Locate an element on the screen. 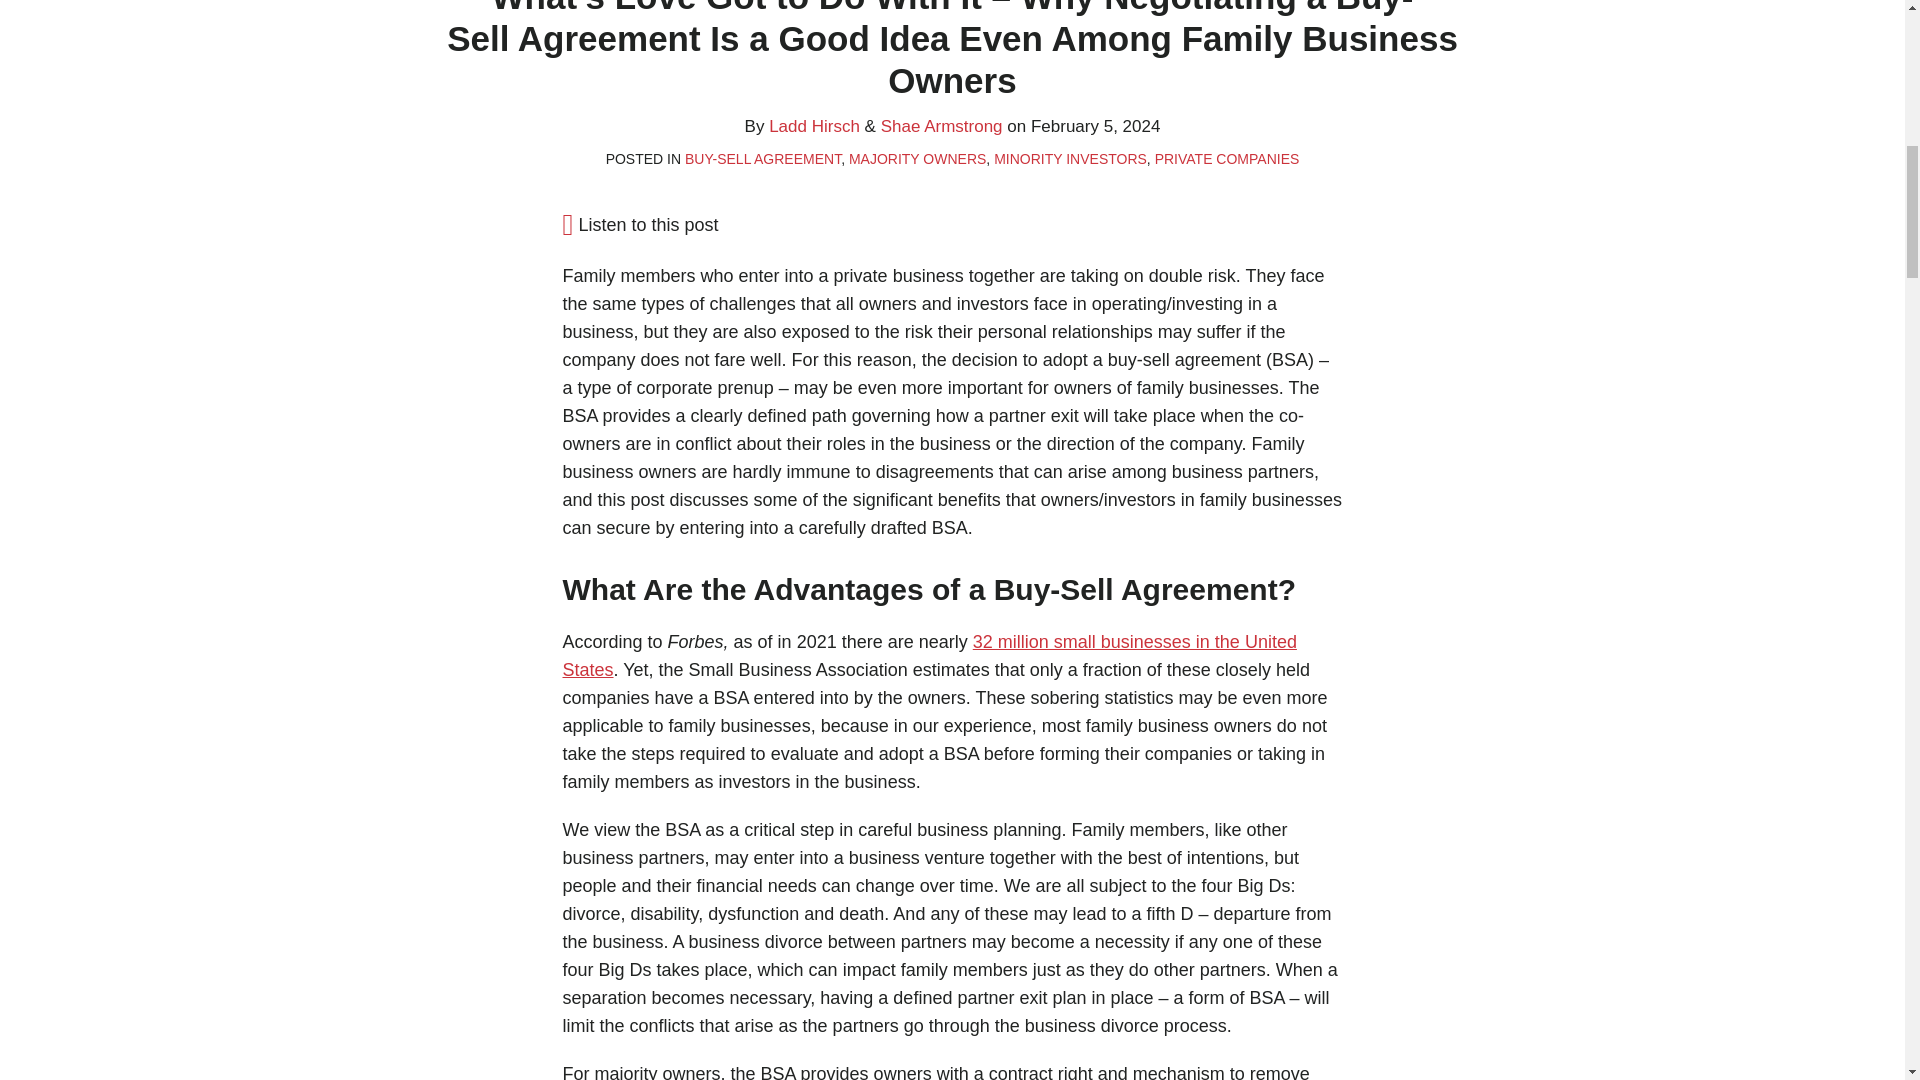 This screenshot has width=1920, height=1080. 32 million small businesses in the United States is located at coordinates (929, 656).